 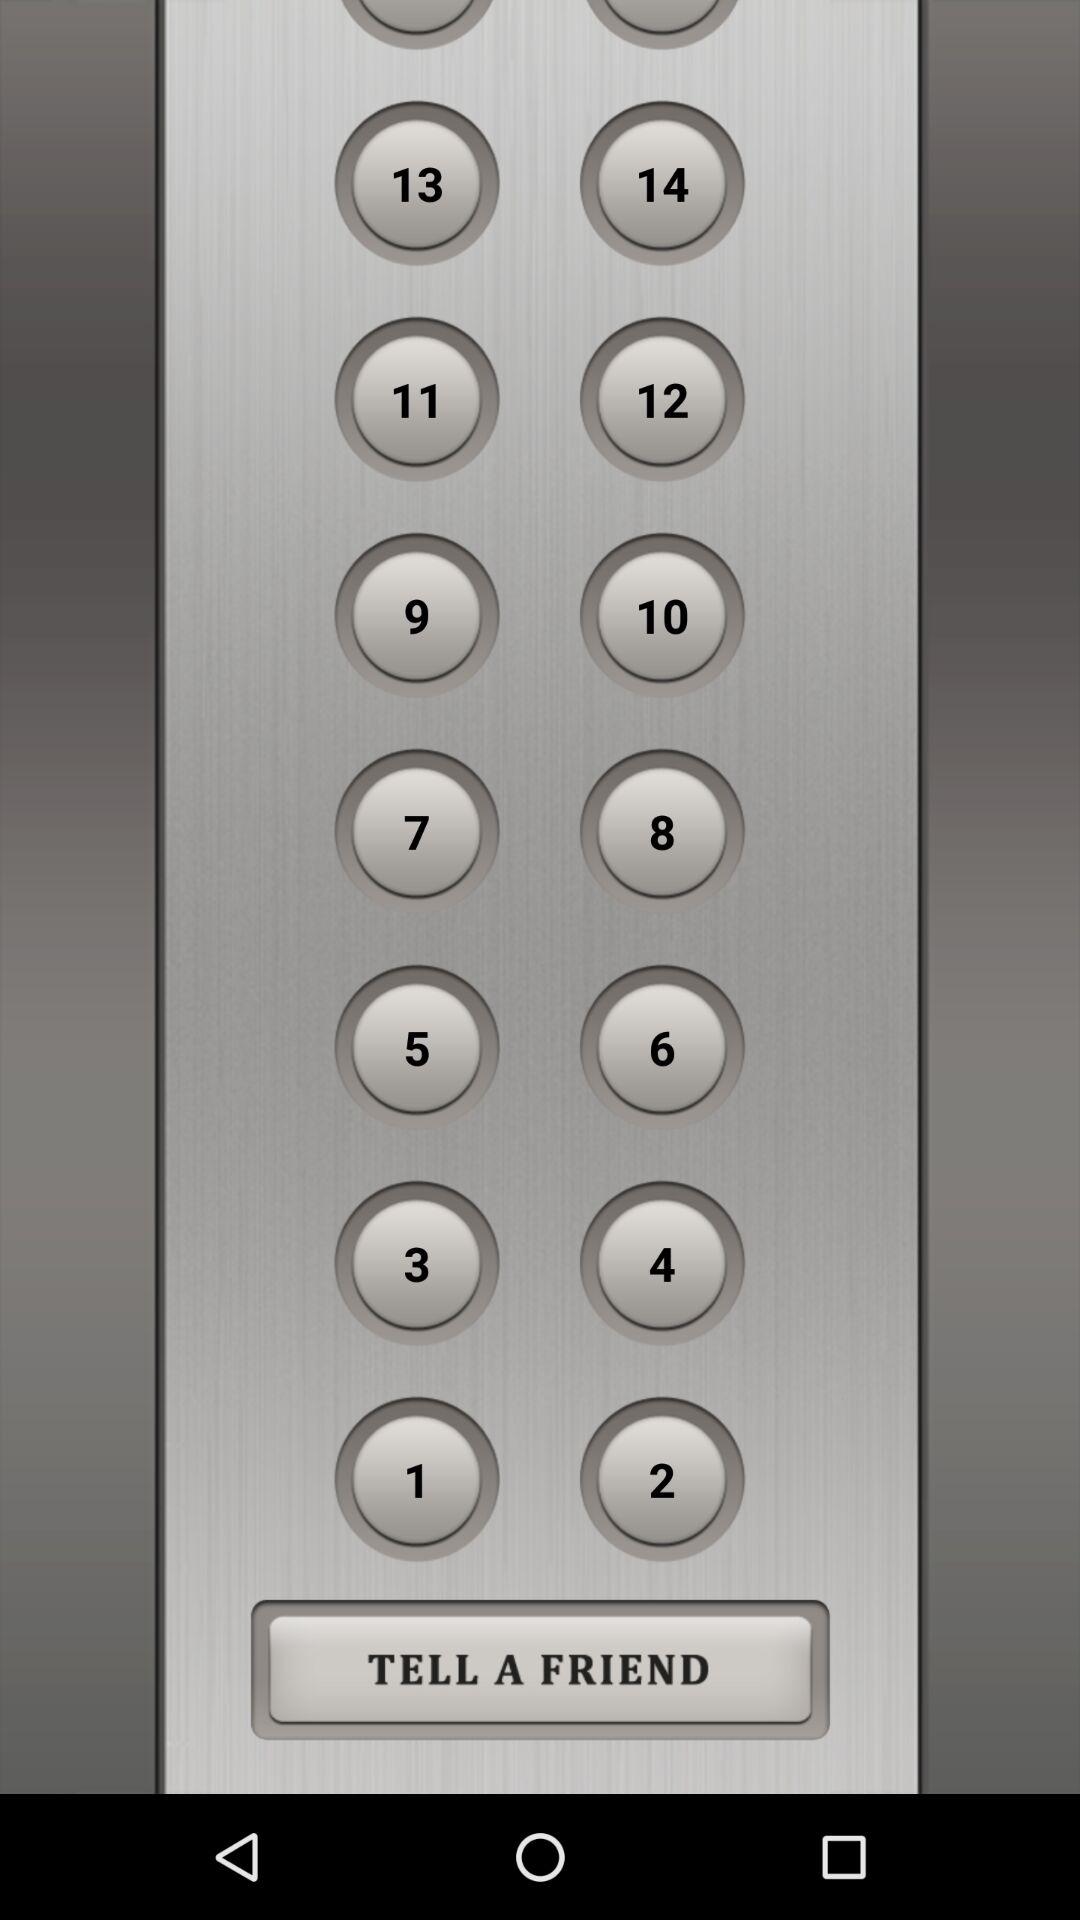 What do you see at coordinates (662, 615) in the screenshot?
I see `turn on the icon above 8 button` at bounding box center [662, 615].